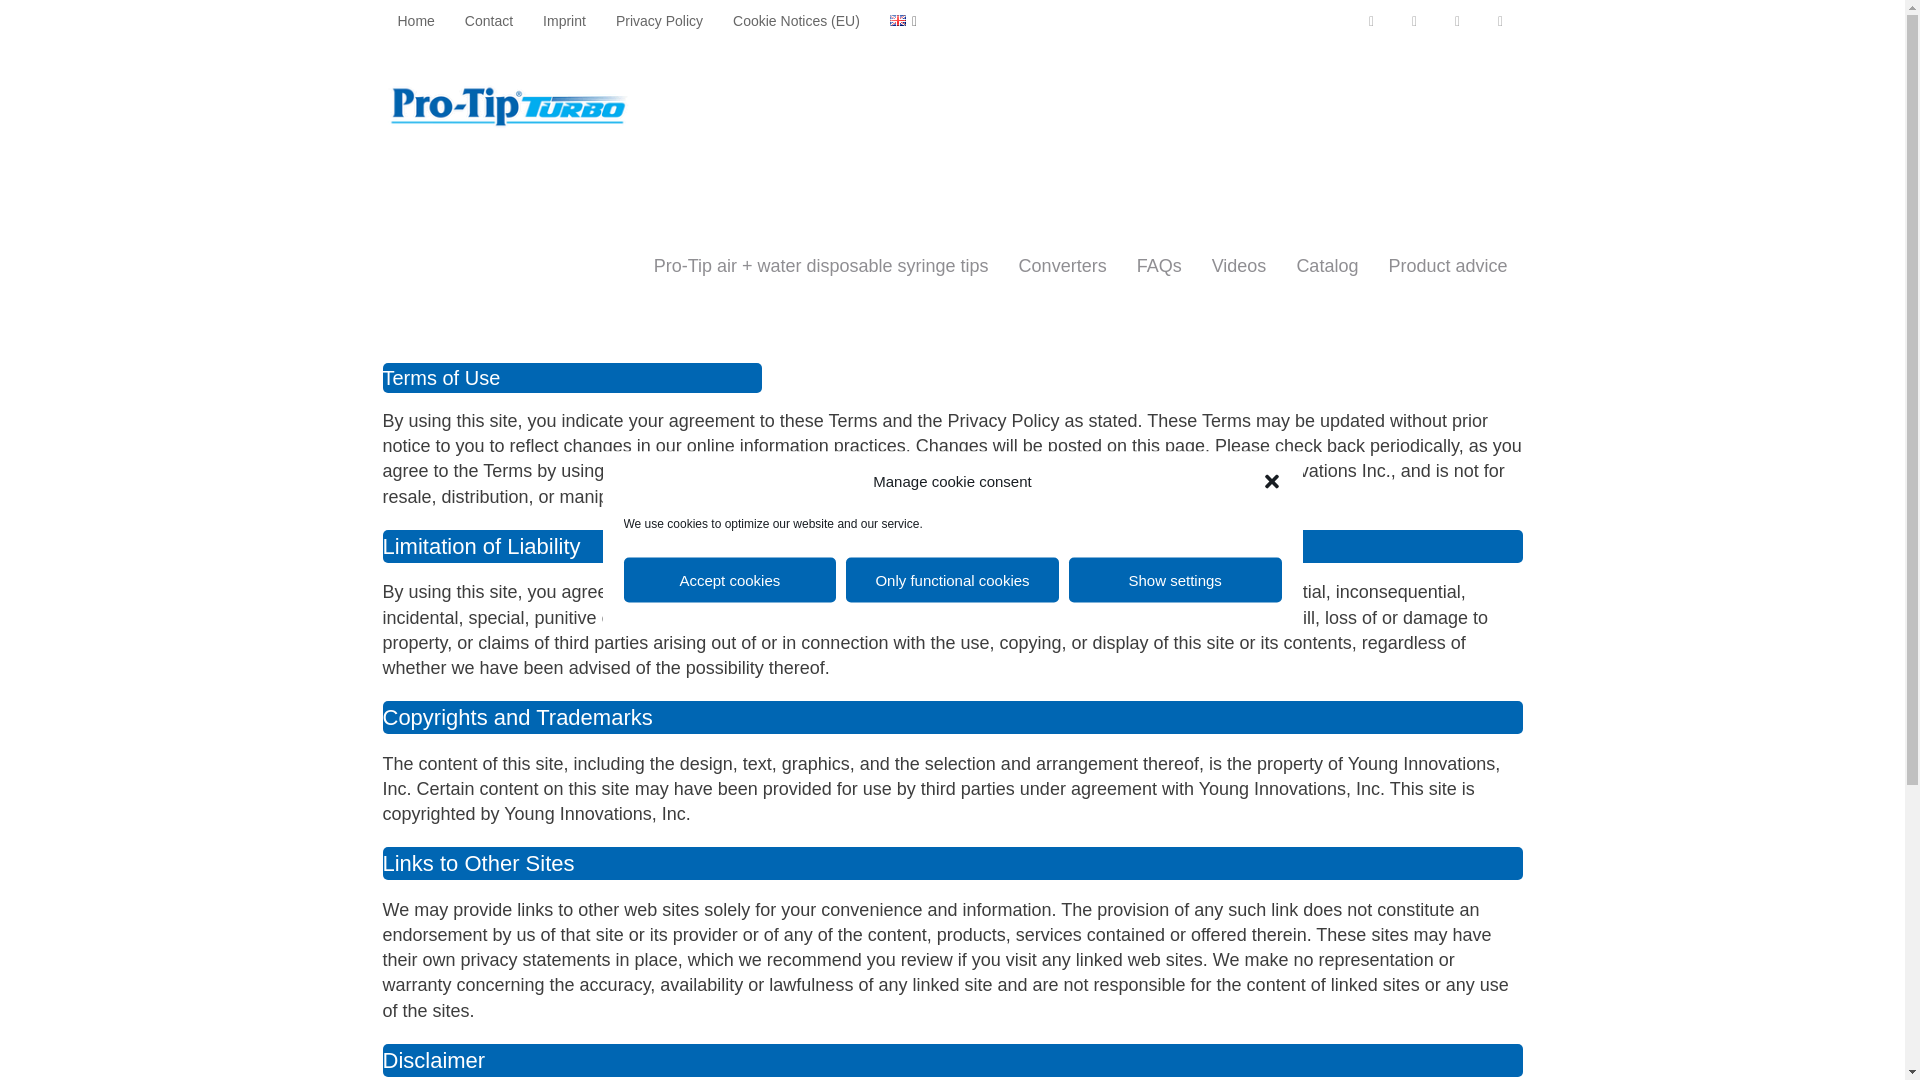 The height and width of the screenshot is (1080, 1920). I want to click on Imprint, so click(564, 20).